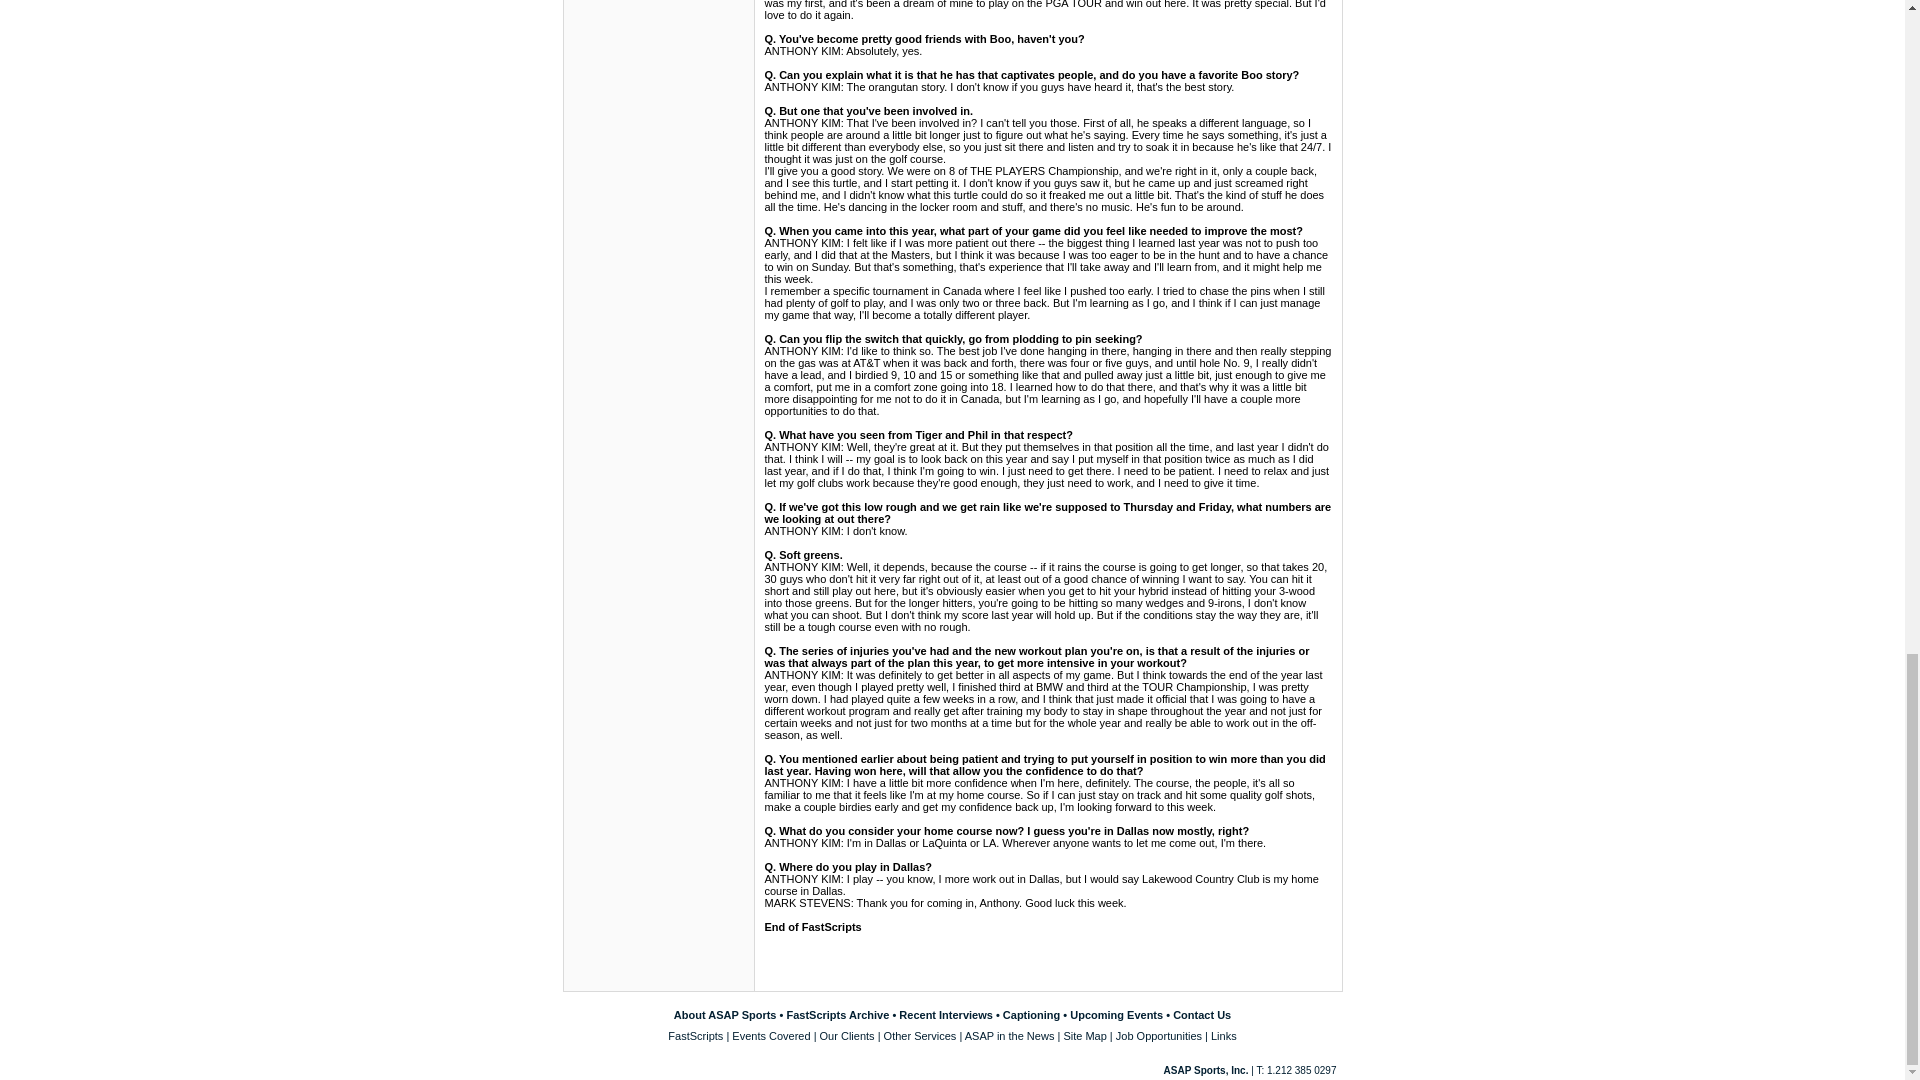 This screenshot has width=1920, height=1080. I want to click on About ASAP Sports, so click(725, 1014).